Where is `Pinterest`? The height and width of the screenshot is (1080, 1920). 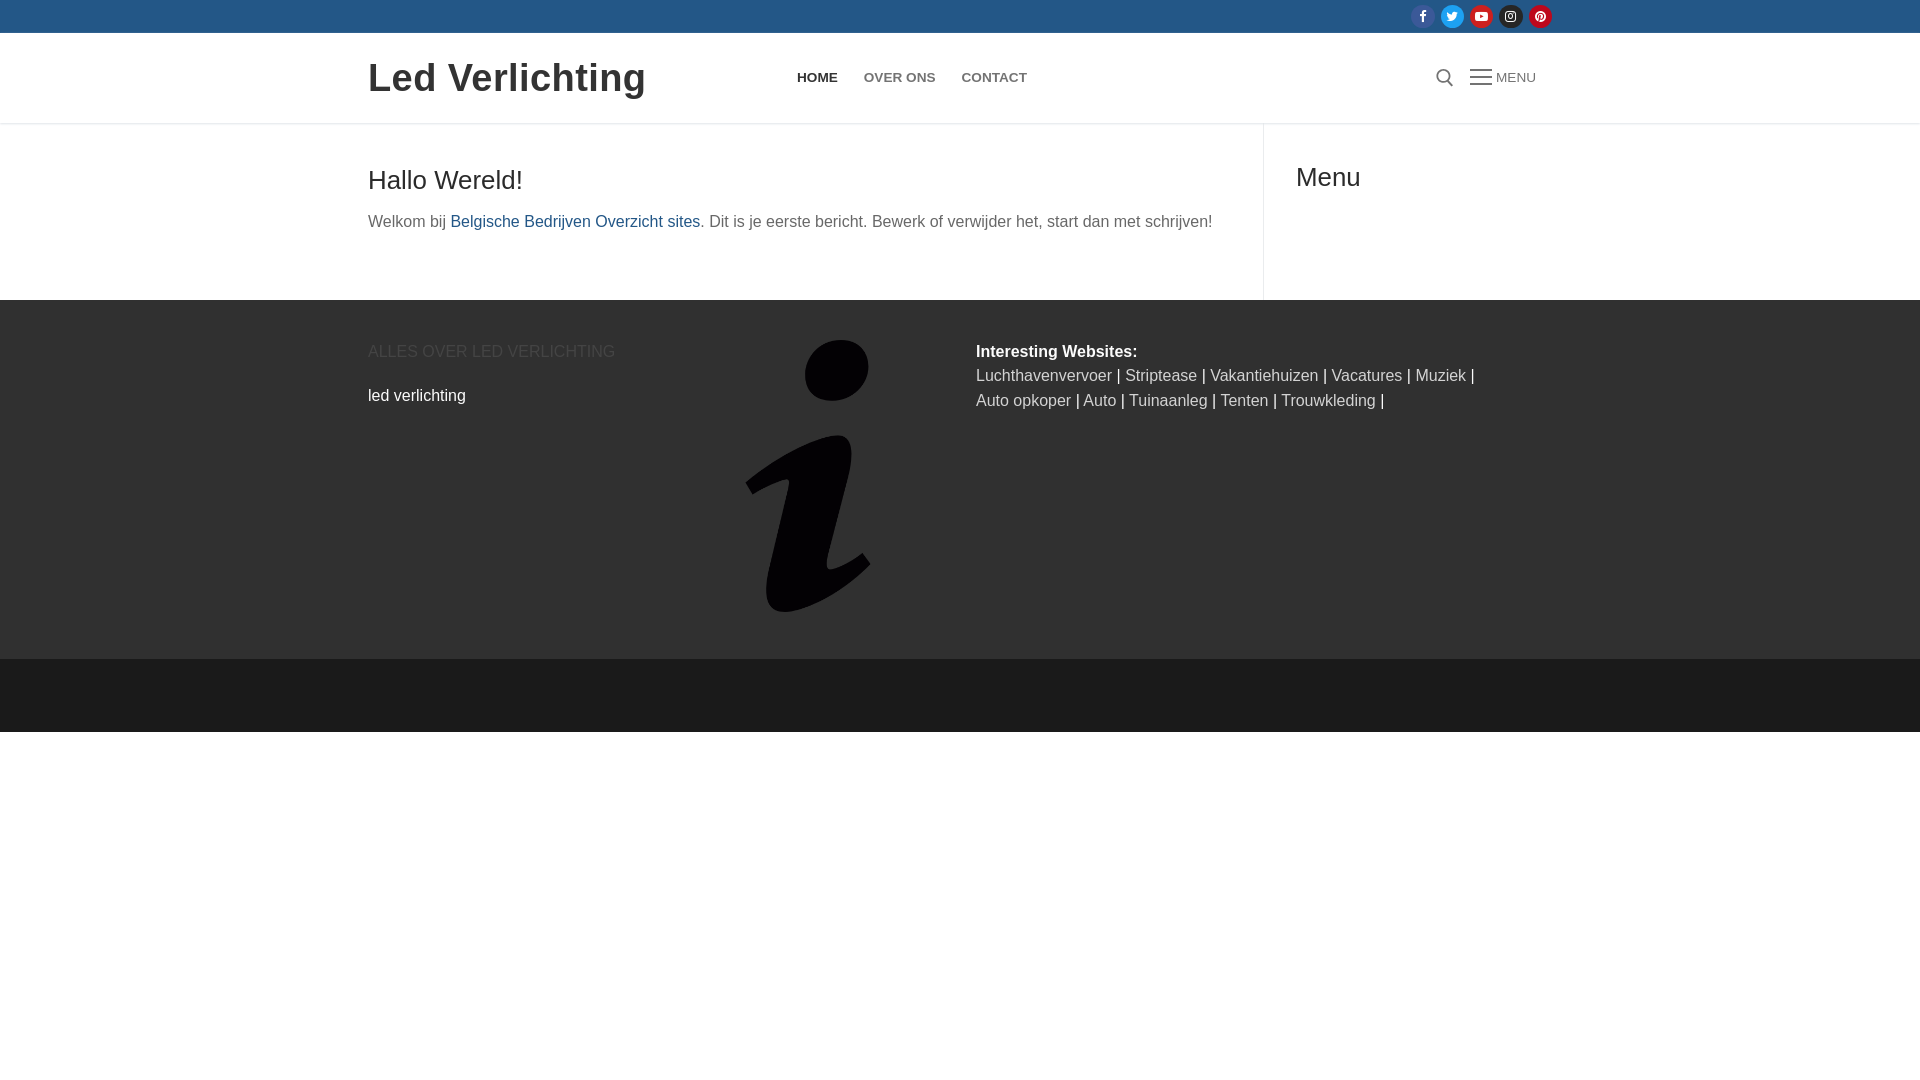 Pinterest is located at coordinates (1540, 16).